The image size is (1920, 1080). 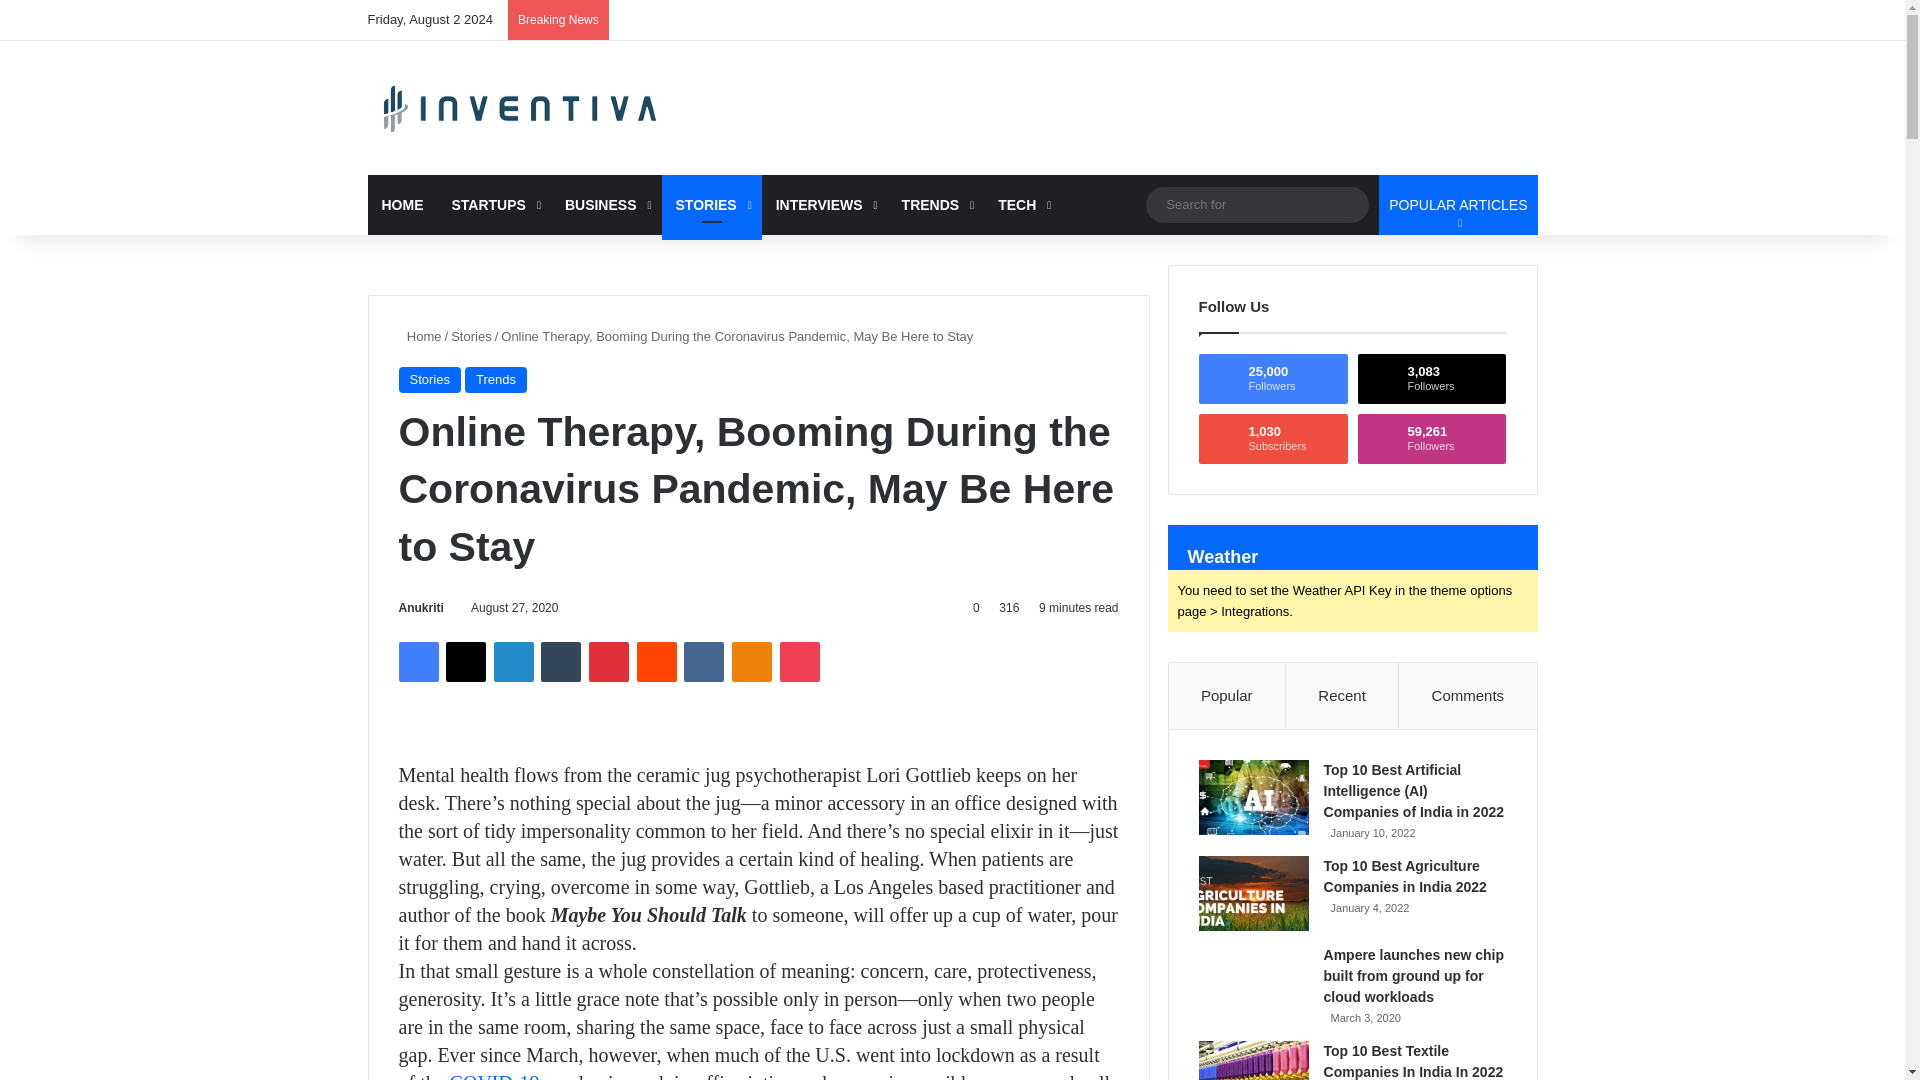 I want to click on VKontakte, so click(x=703, y=661).